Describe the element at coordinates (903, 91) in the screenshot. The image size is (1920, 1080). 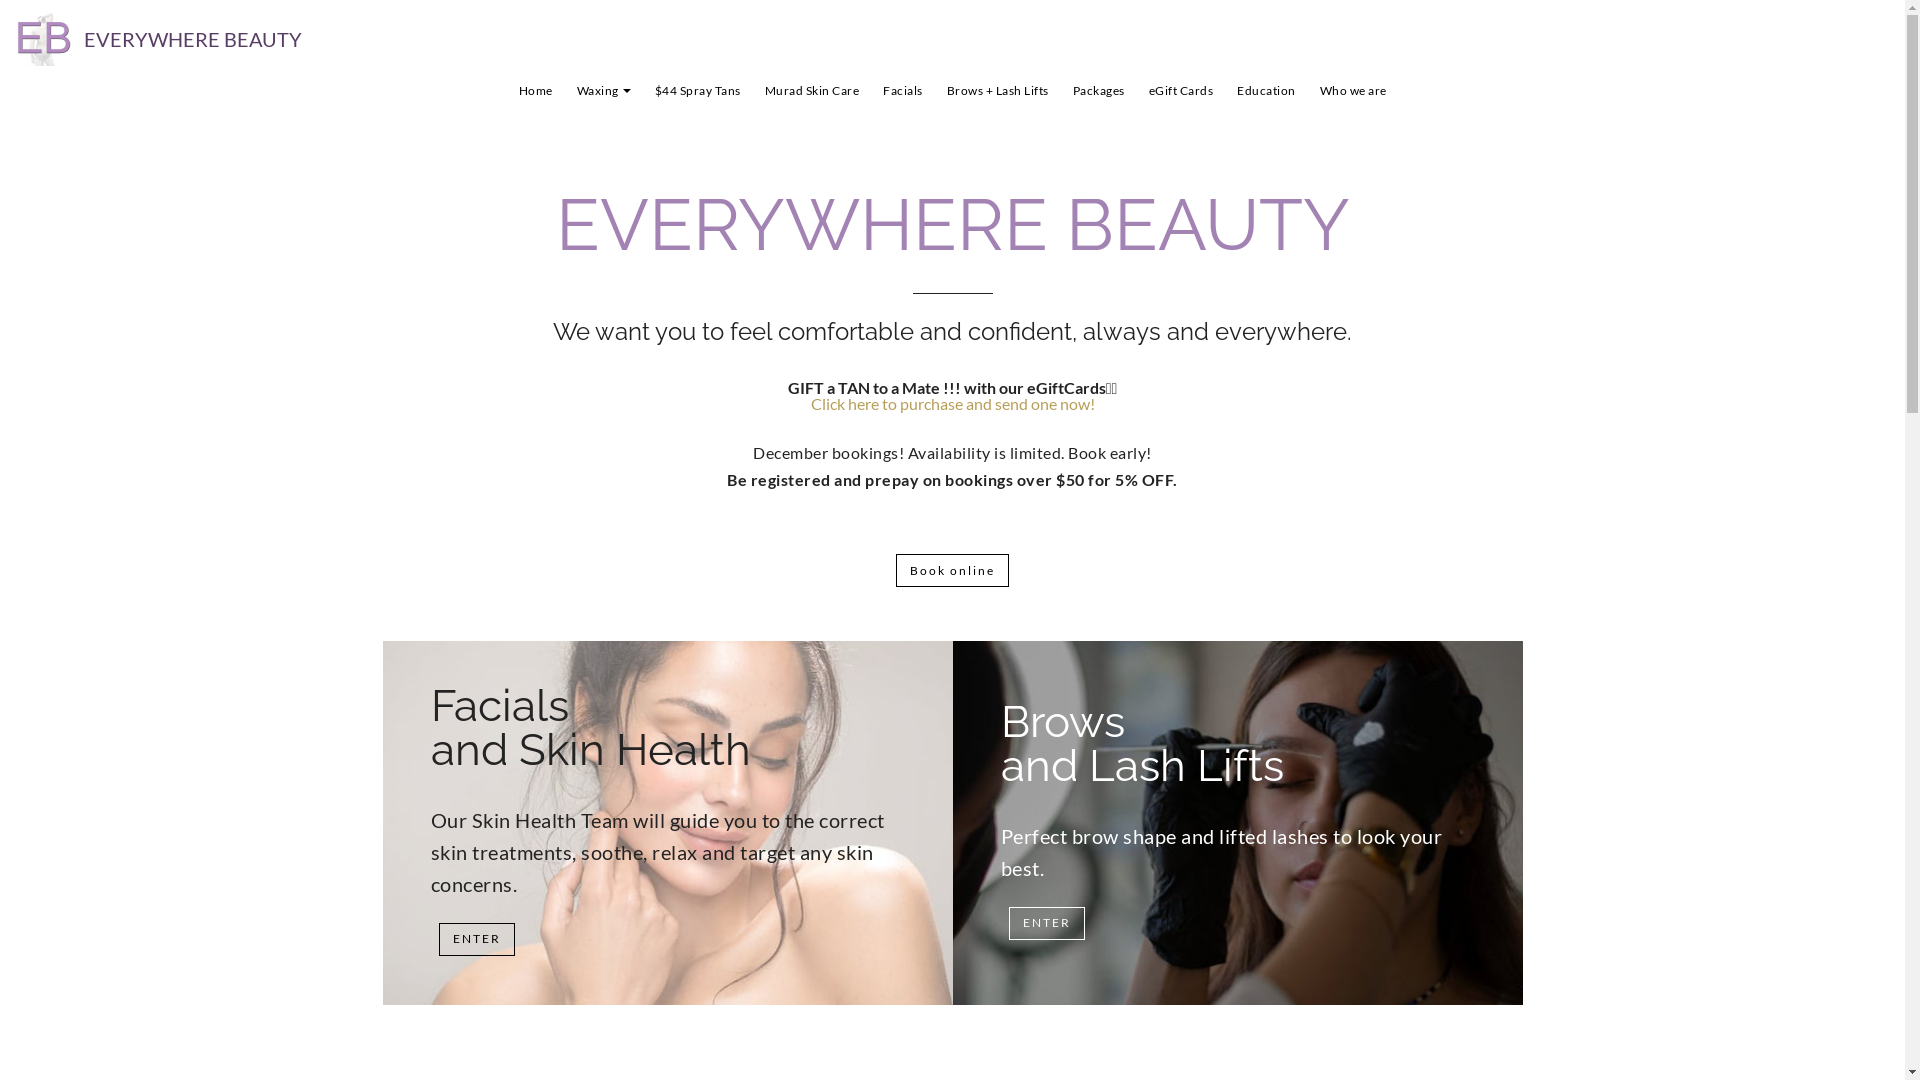
I see `Facials` at that location.